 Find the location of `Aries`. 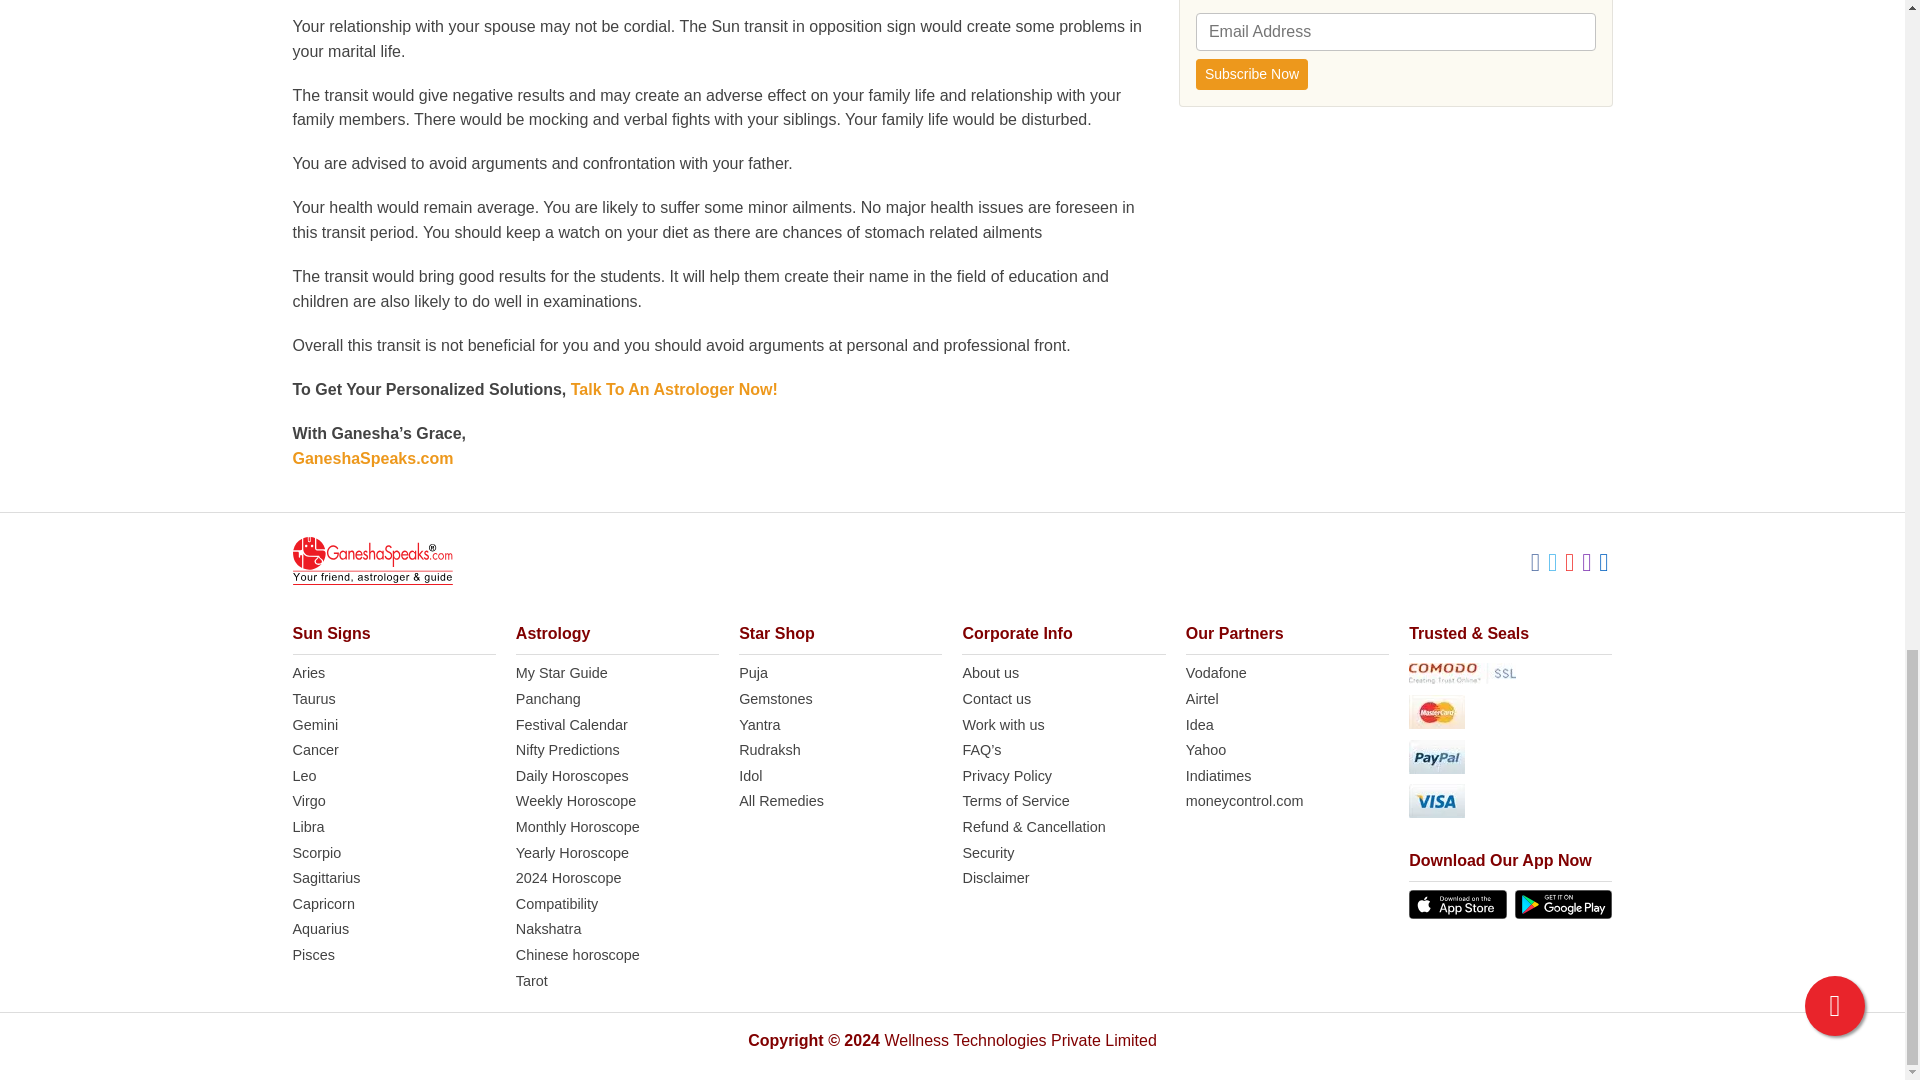

Aries is located at coordinates (393, 674).